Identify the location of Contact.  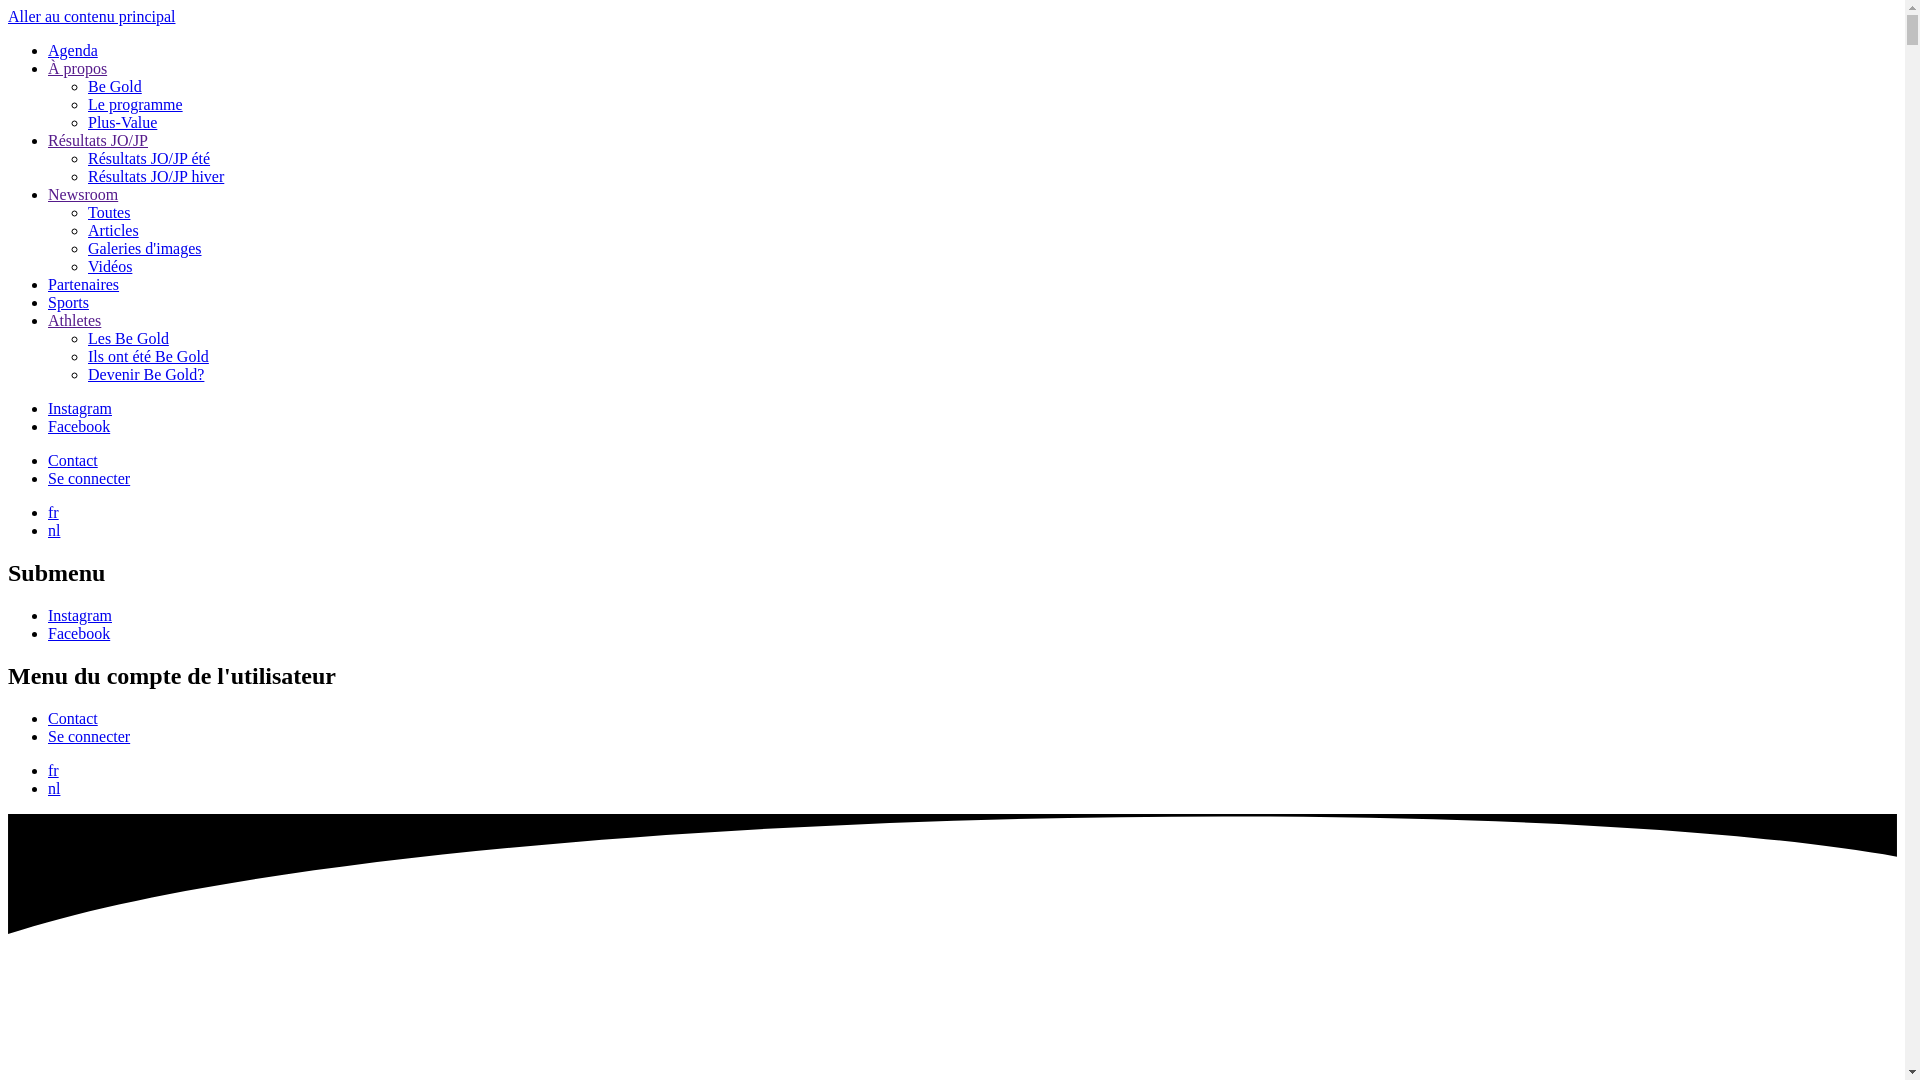
(73, 718).